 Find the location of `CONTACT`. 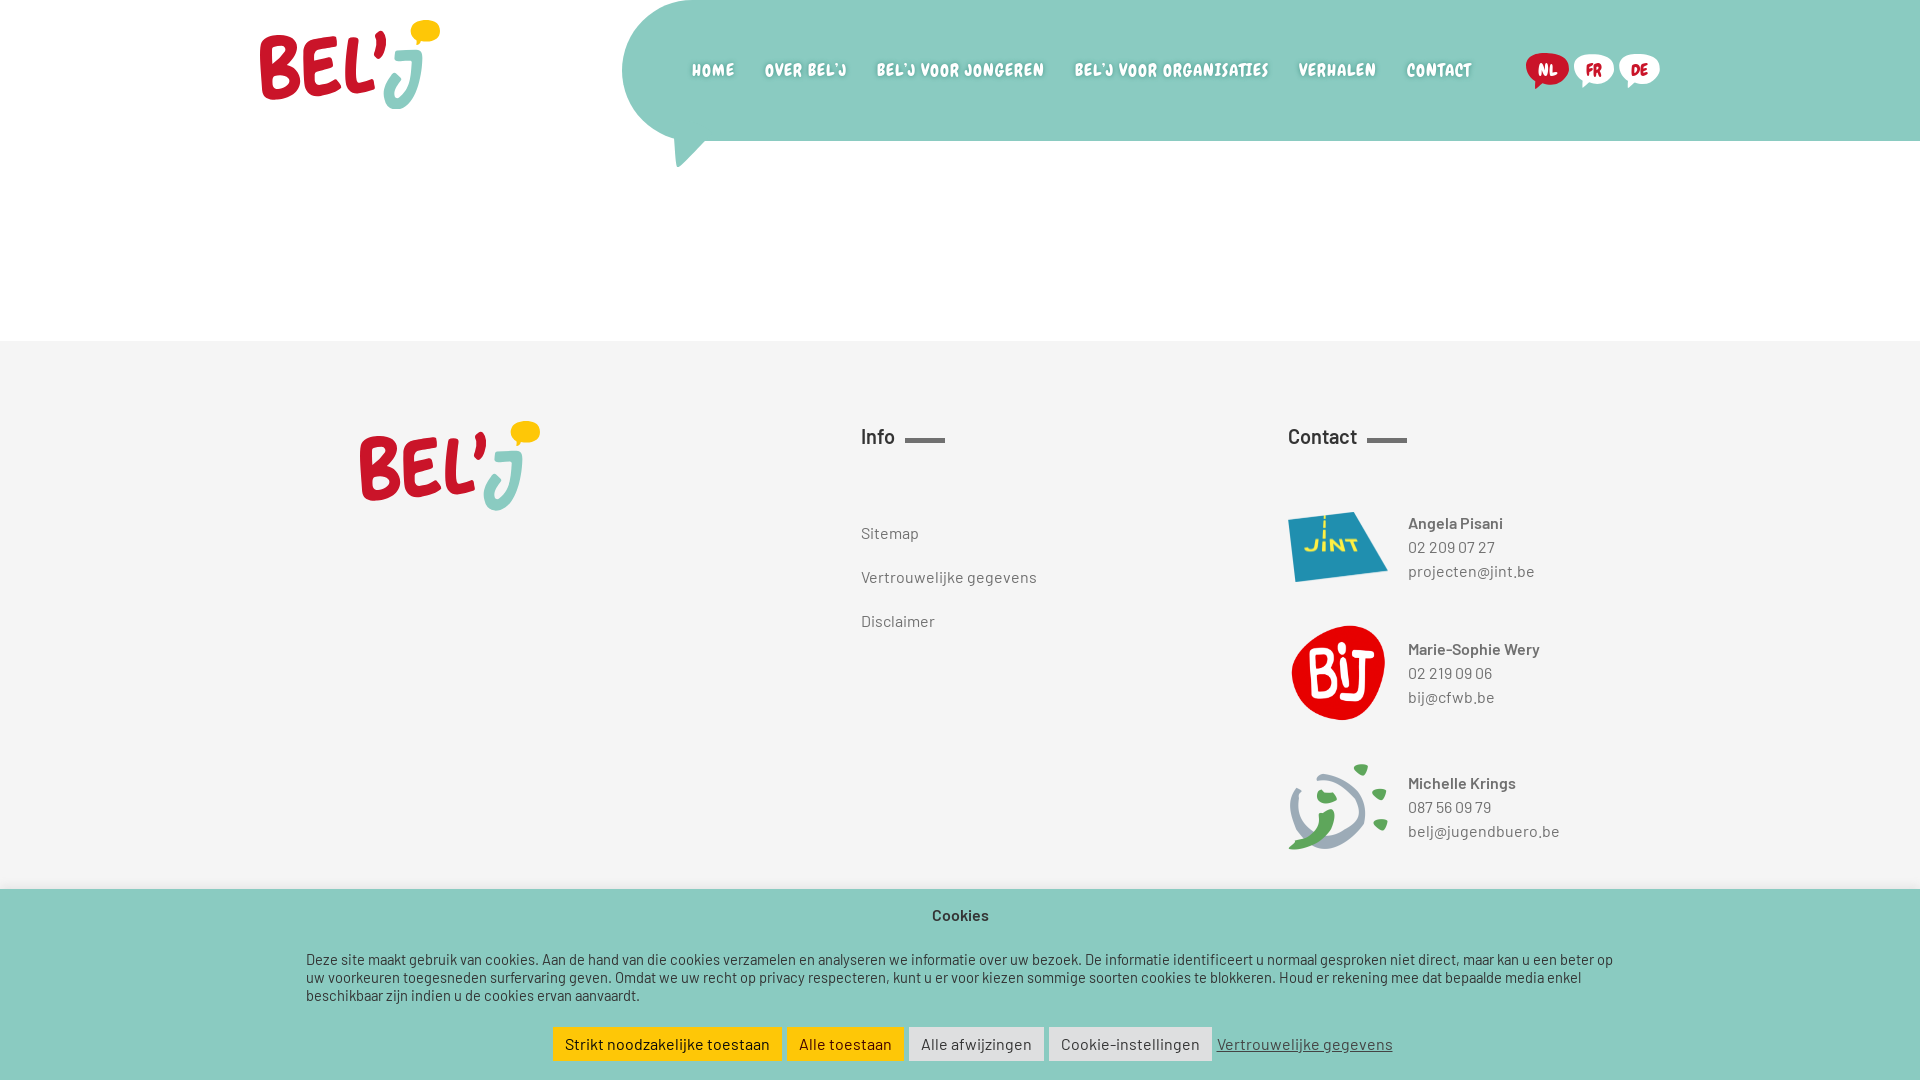

CONTACT is located at coordinates (1439, 71).